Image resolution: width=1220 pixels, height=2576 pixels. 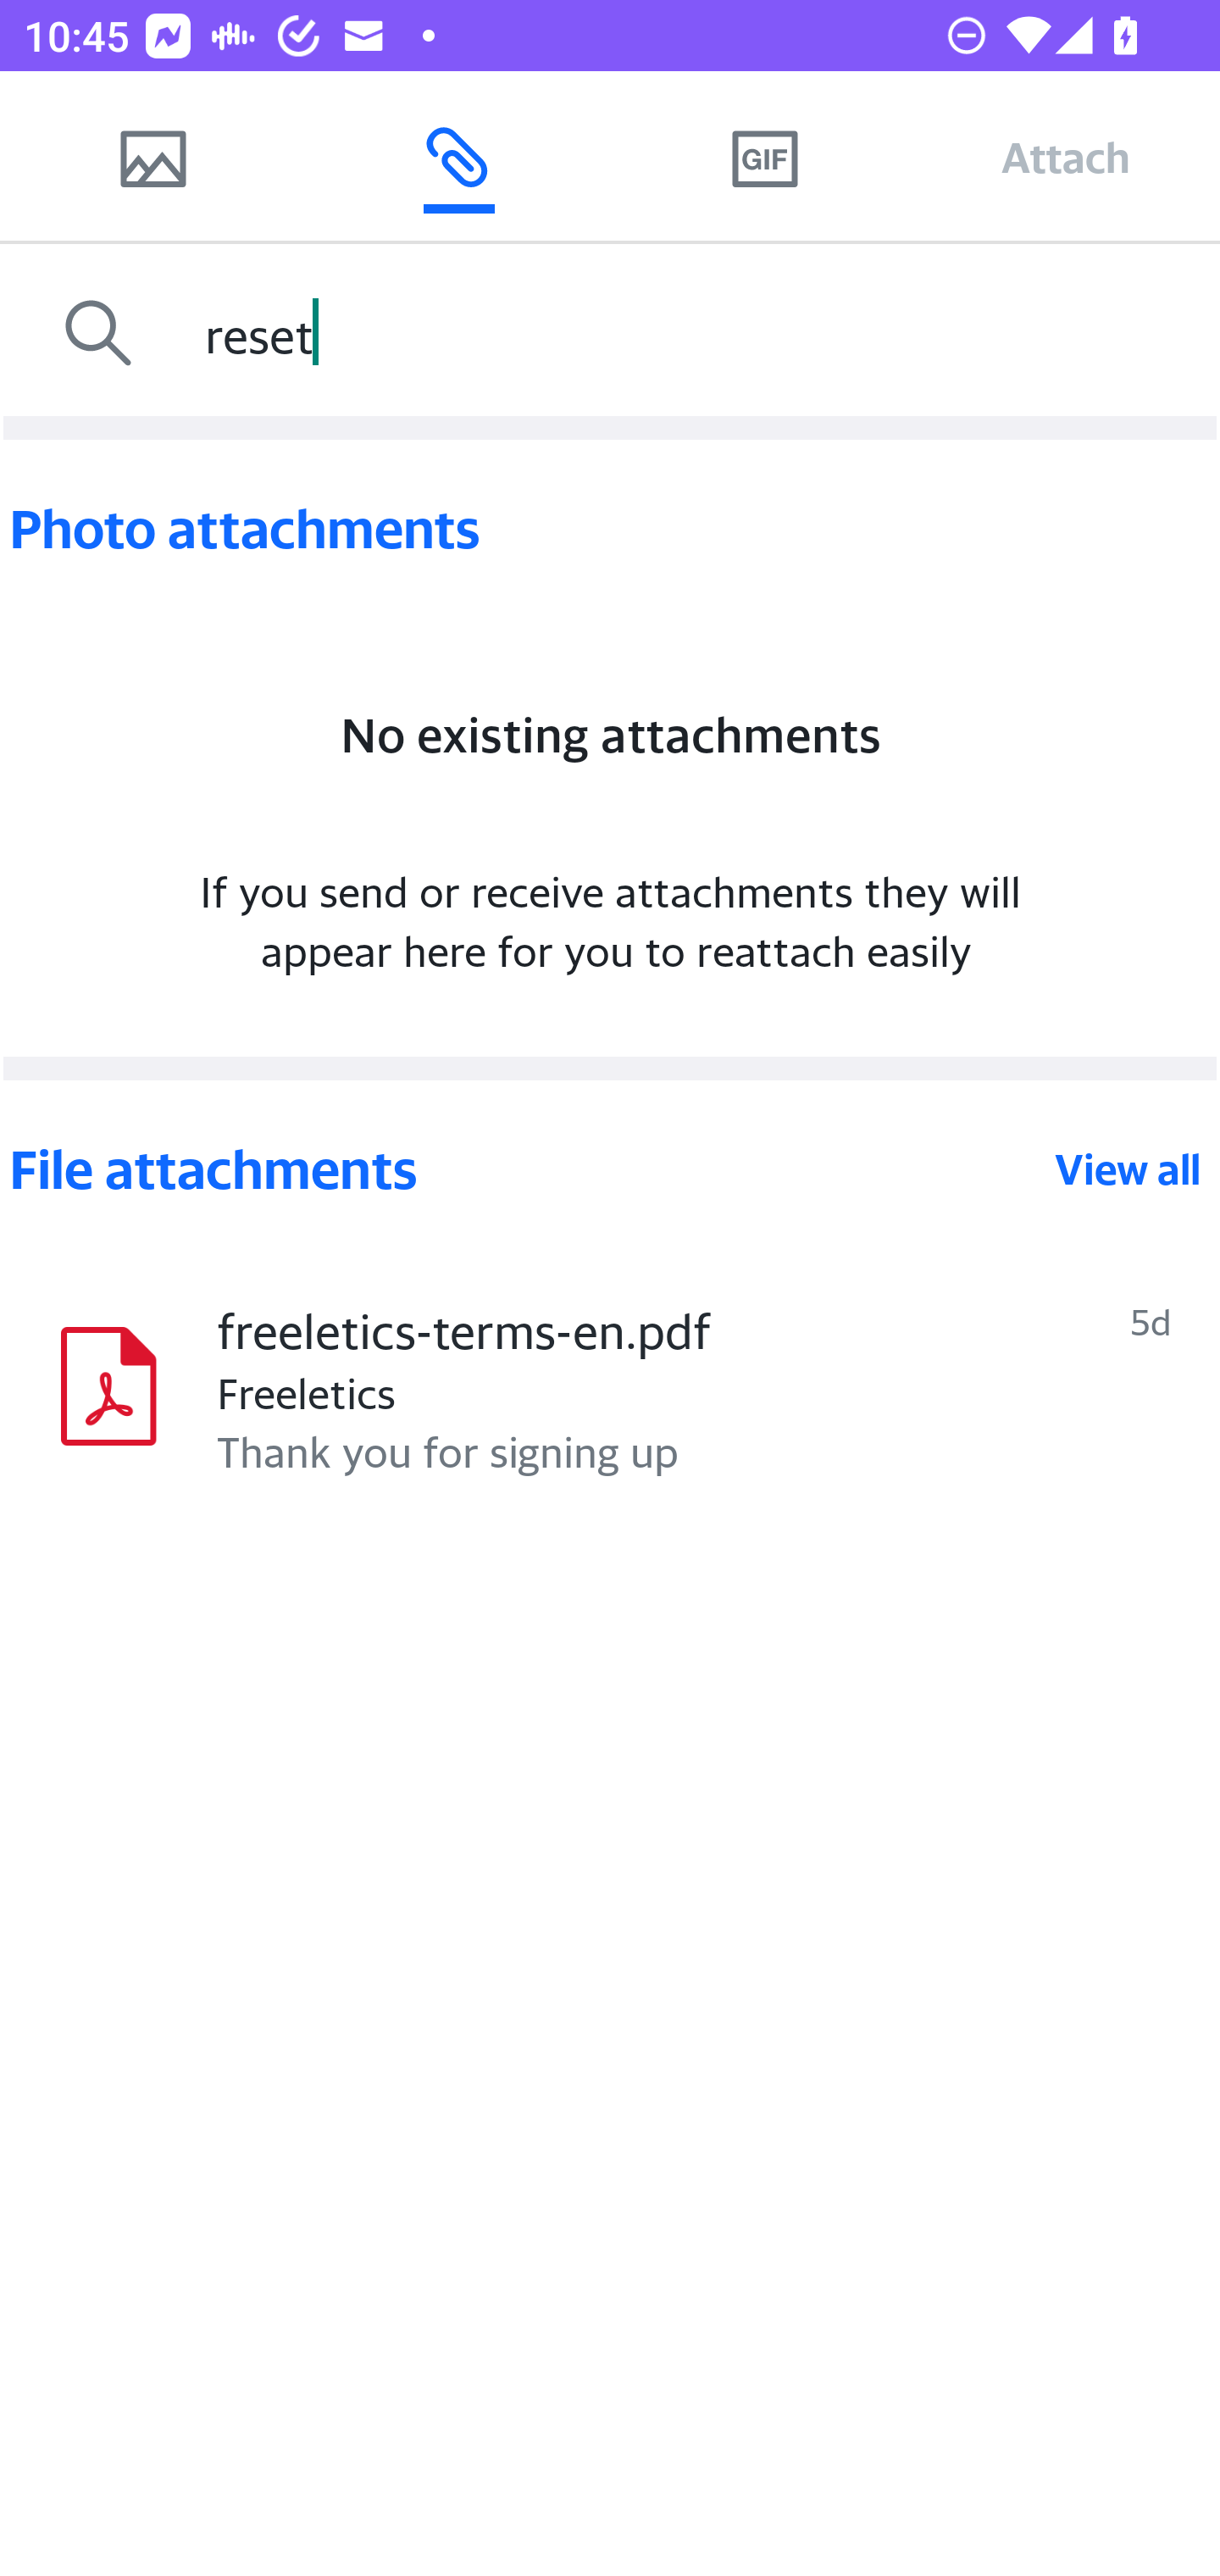 I want to click on File attachments, so click(x=529, y=1169).